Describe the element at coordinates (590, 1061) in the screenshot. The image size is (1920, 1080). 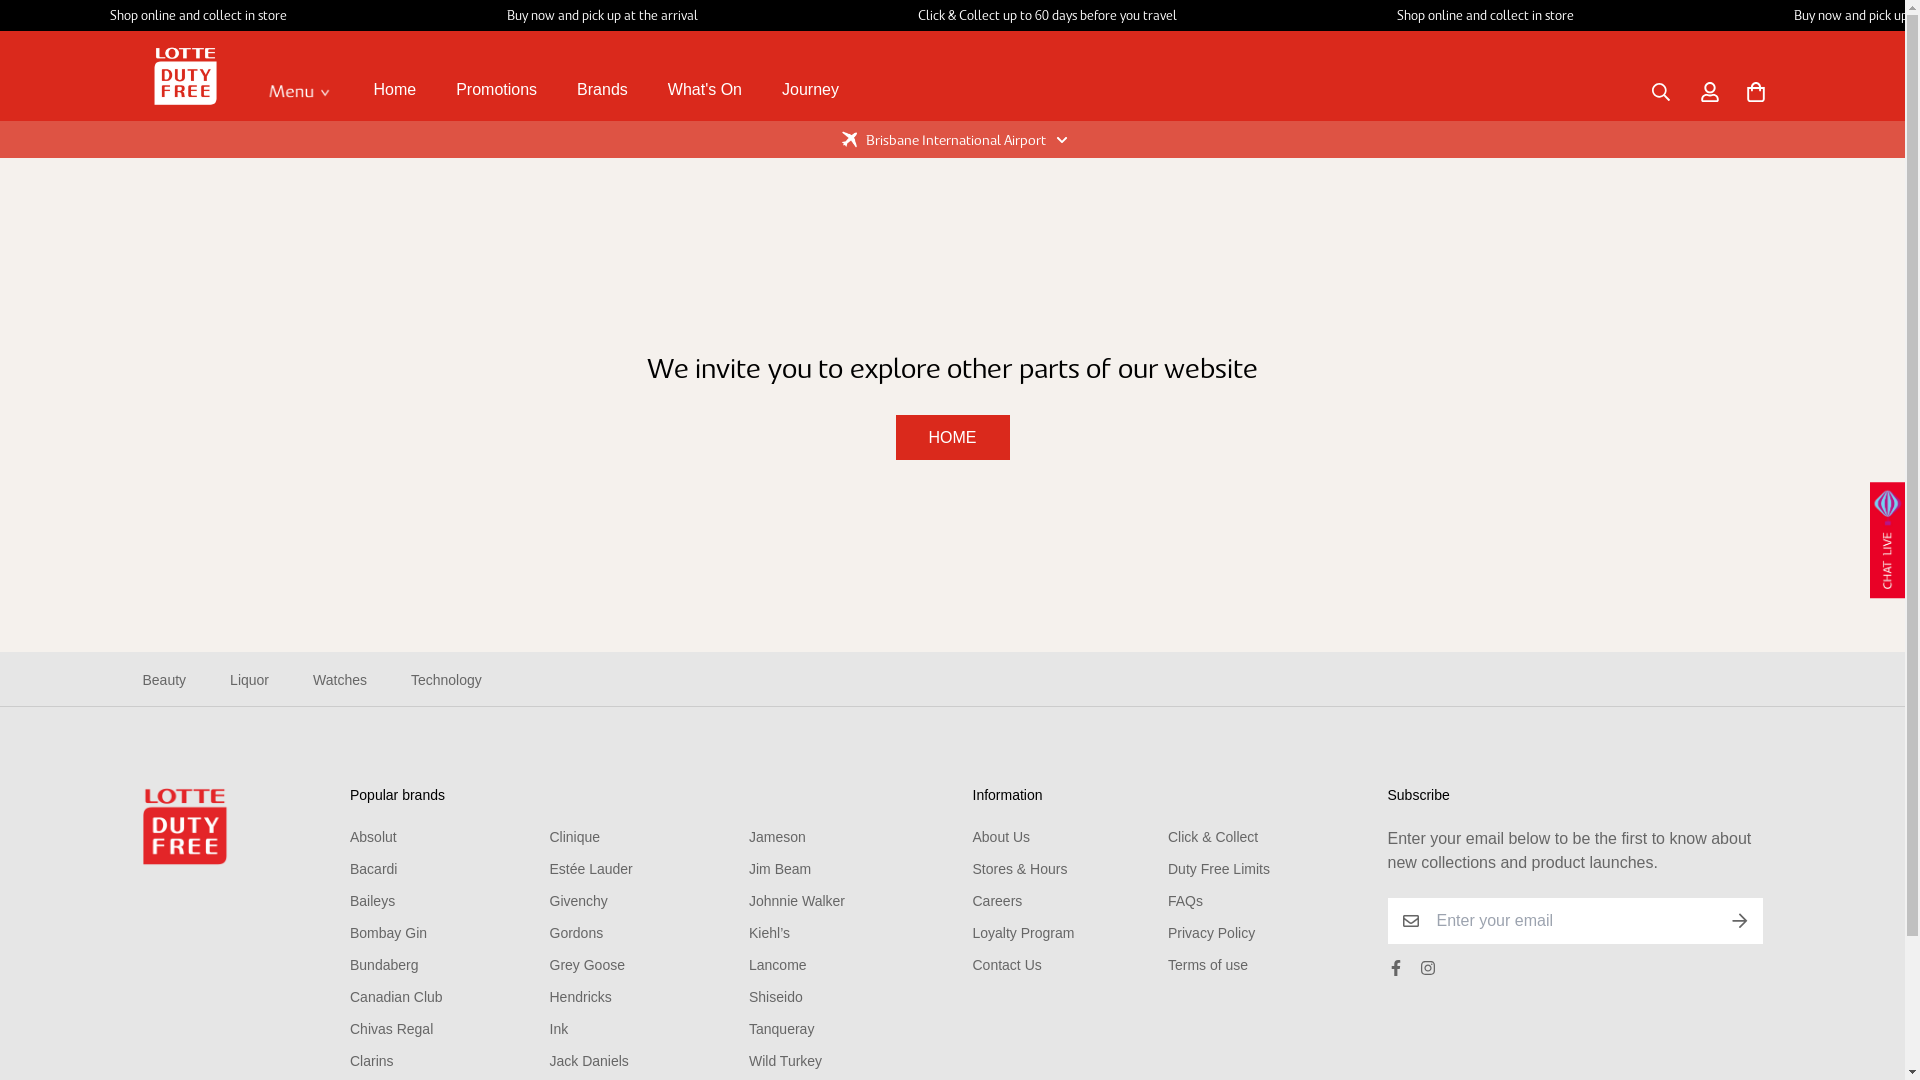
I see `Jack Daniels` at that location.